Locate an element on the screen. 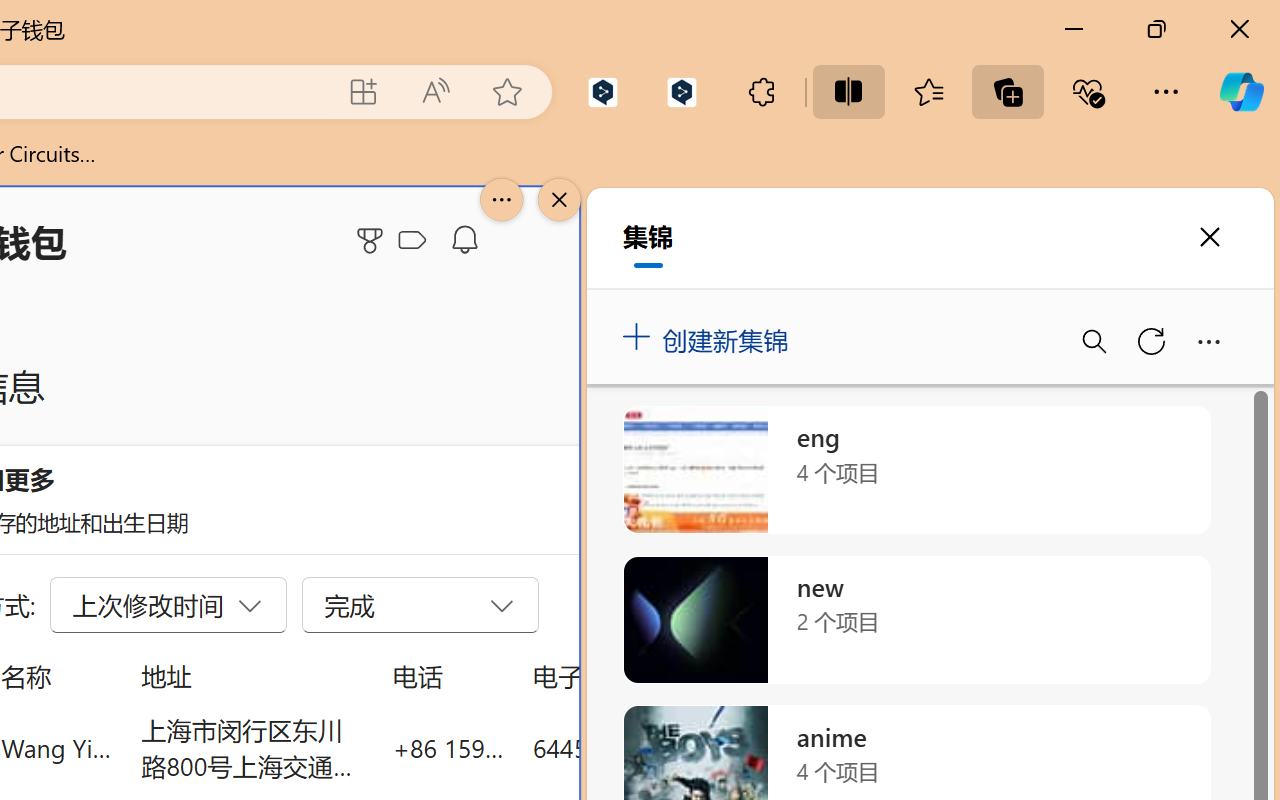 This screenshot has height=800, width=1280. Microsoft Rewards is located at coordinates (373, 240).